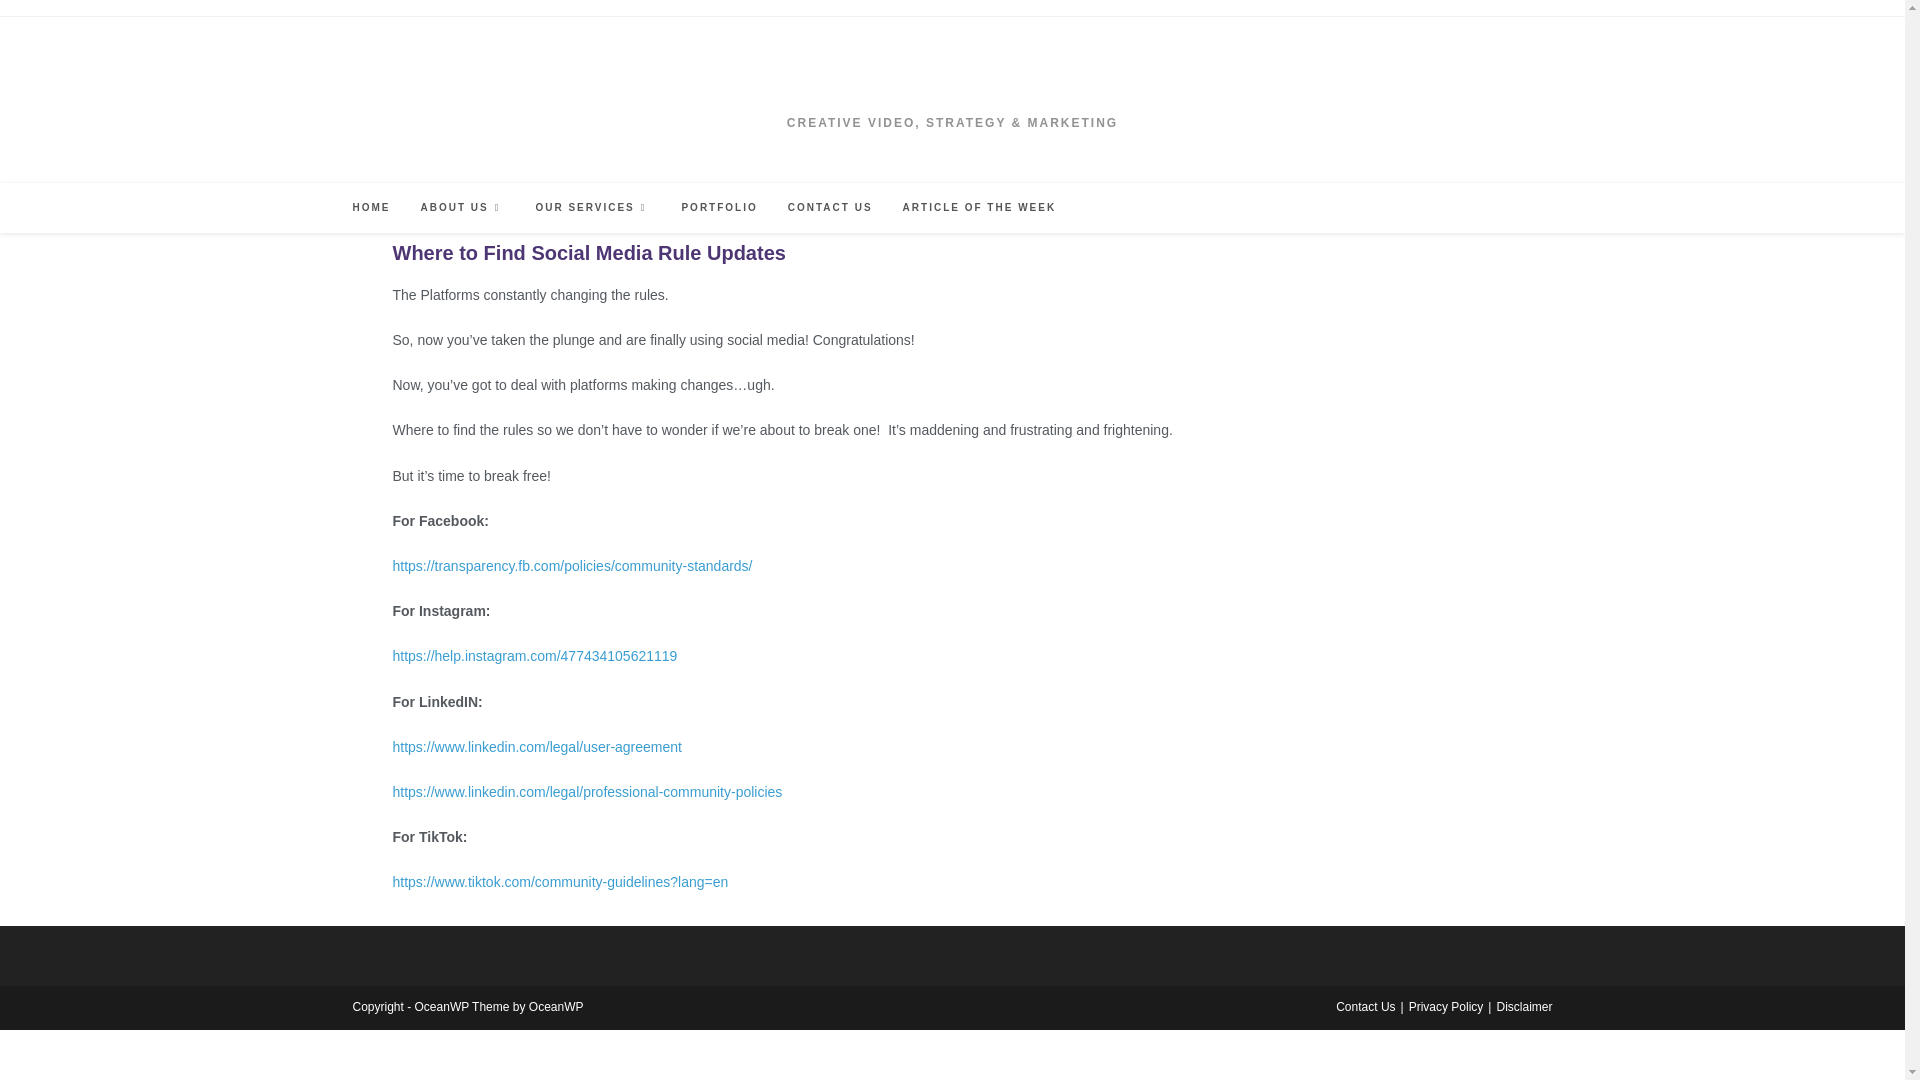 The image size is (1920, 1080). What do you see at coordinates (1366, 1007) in the screenshot?
I see `Contact Us` at bounding box center [1366, 1007].